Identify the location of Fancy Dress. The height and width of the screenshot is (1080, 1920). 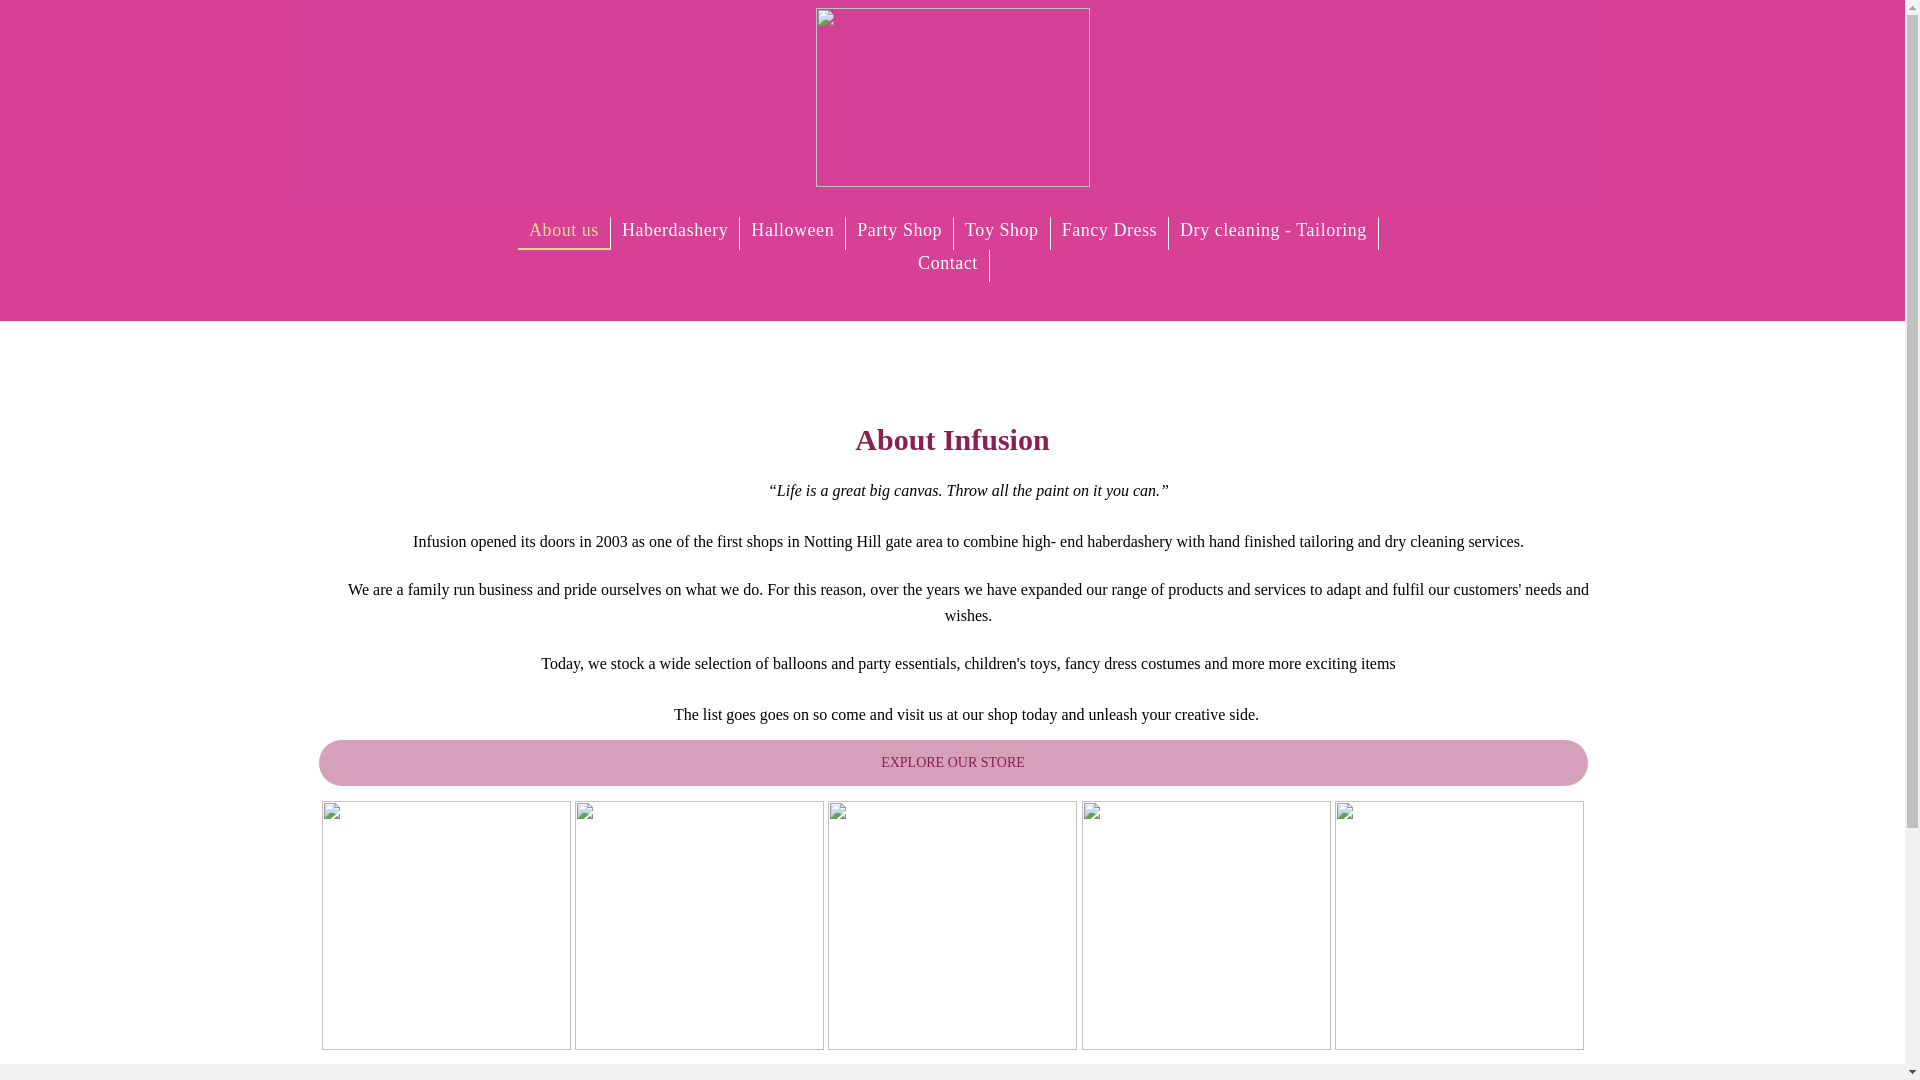
(1110, 233).